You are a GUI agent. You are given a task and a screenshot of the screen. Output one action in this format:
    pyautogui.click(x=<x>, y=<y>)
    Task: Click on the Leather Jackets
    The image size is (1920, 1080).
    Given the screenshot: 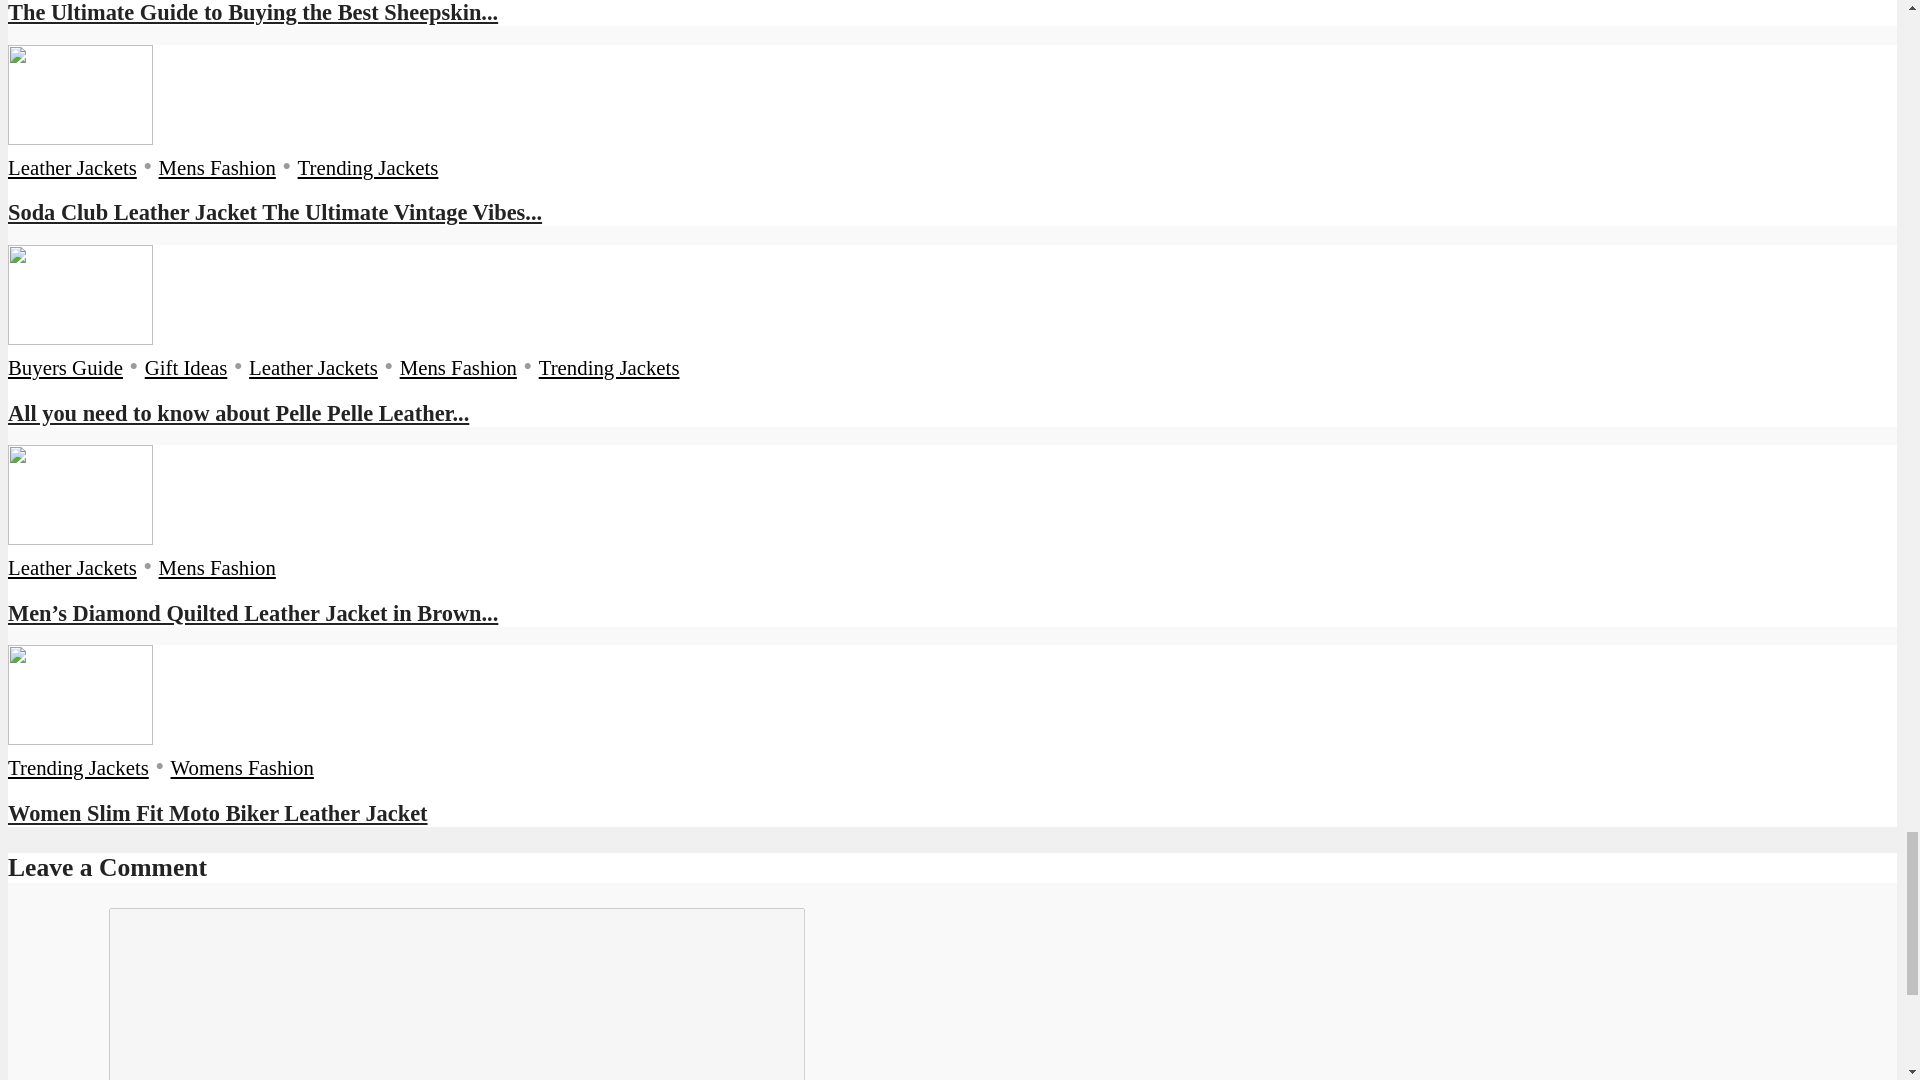 What is the action you would take?
    pyautogui.click(x=72, y=167)
    